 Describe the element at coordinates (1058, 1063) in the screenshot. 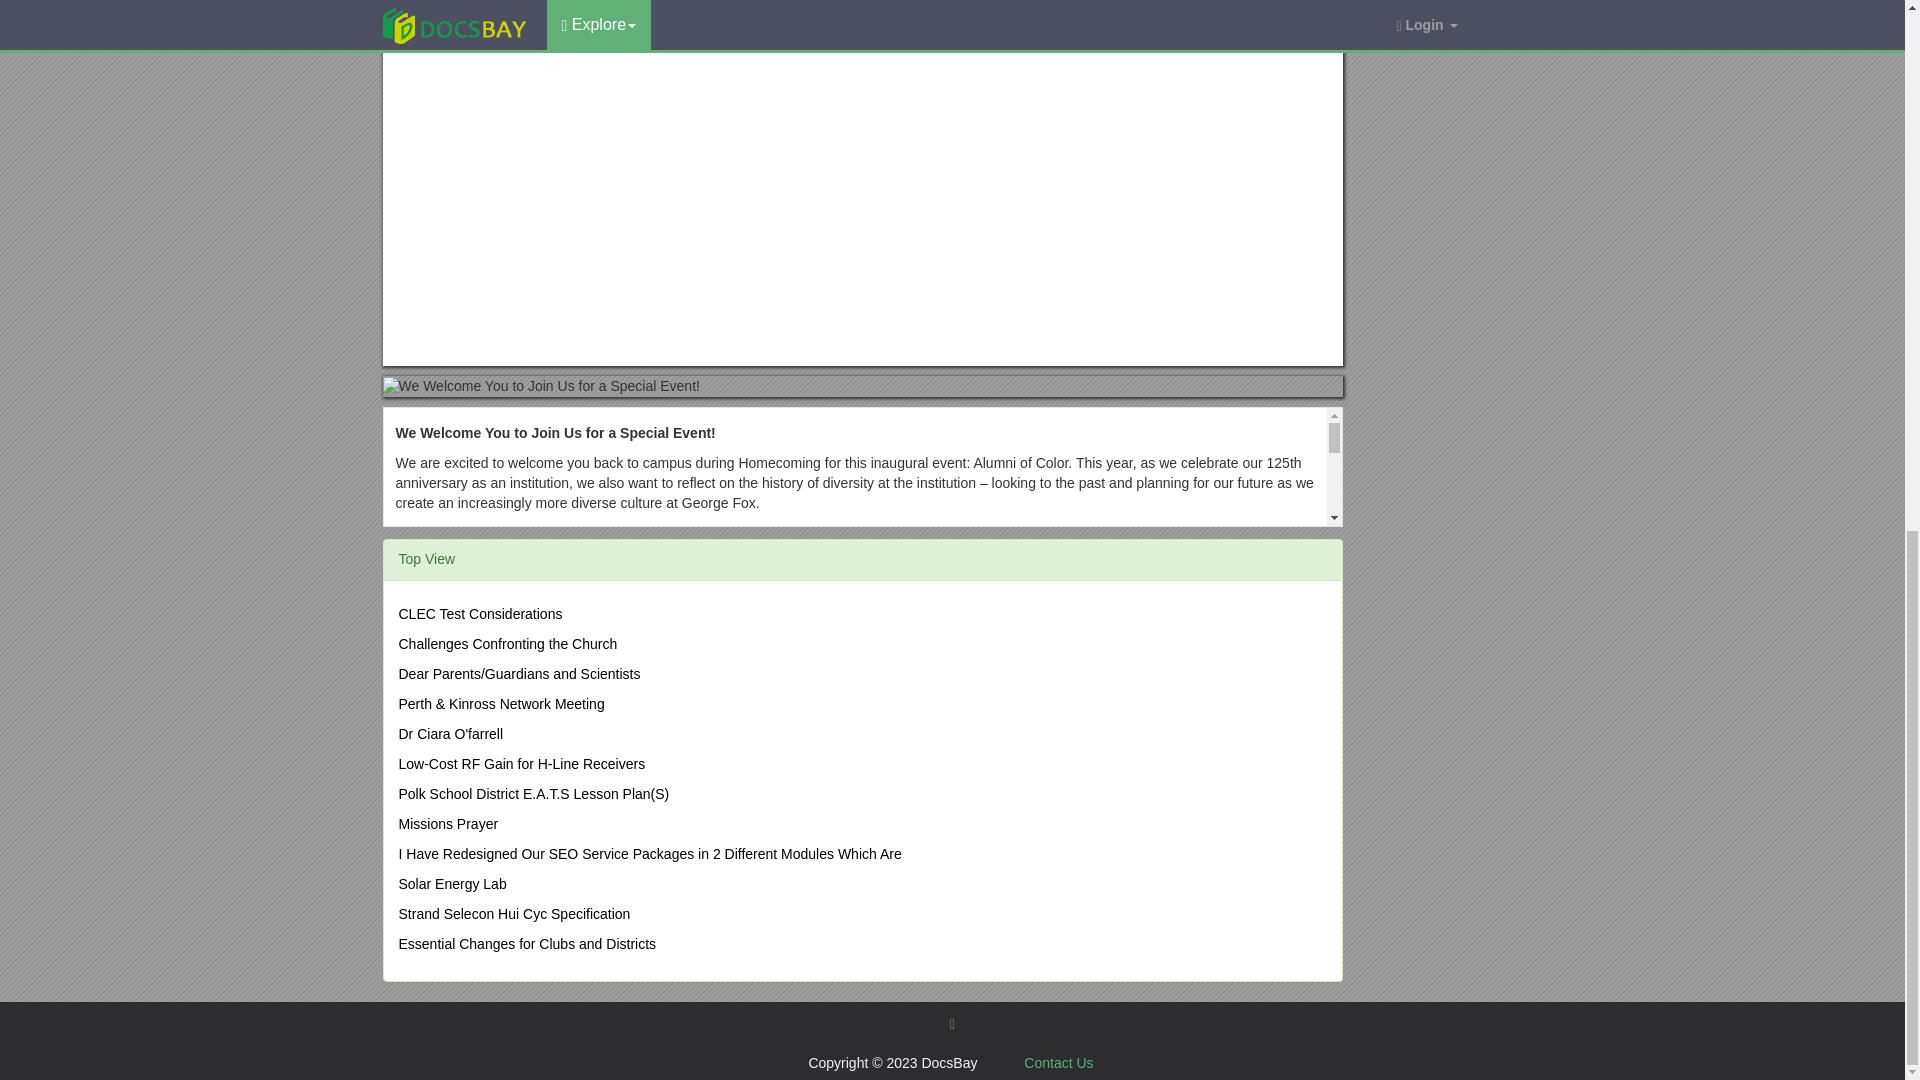

I see `Contact Us` at that location.